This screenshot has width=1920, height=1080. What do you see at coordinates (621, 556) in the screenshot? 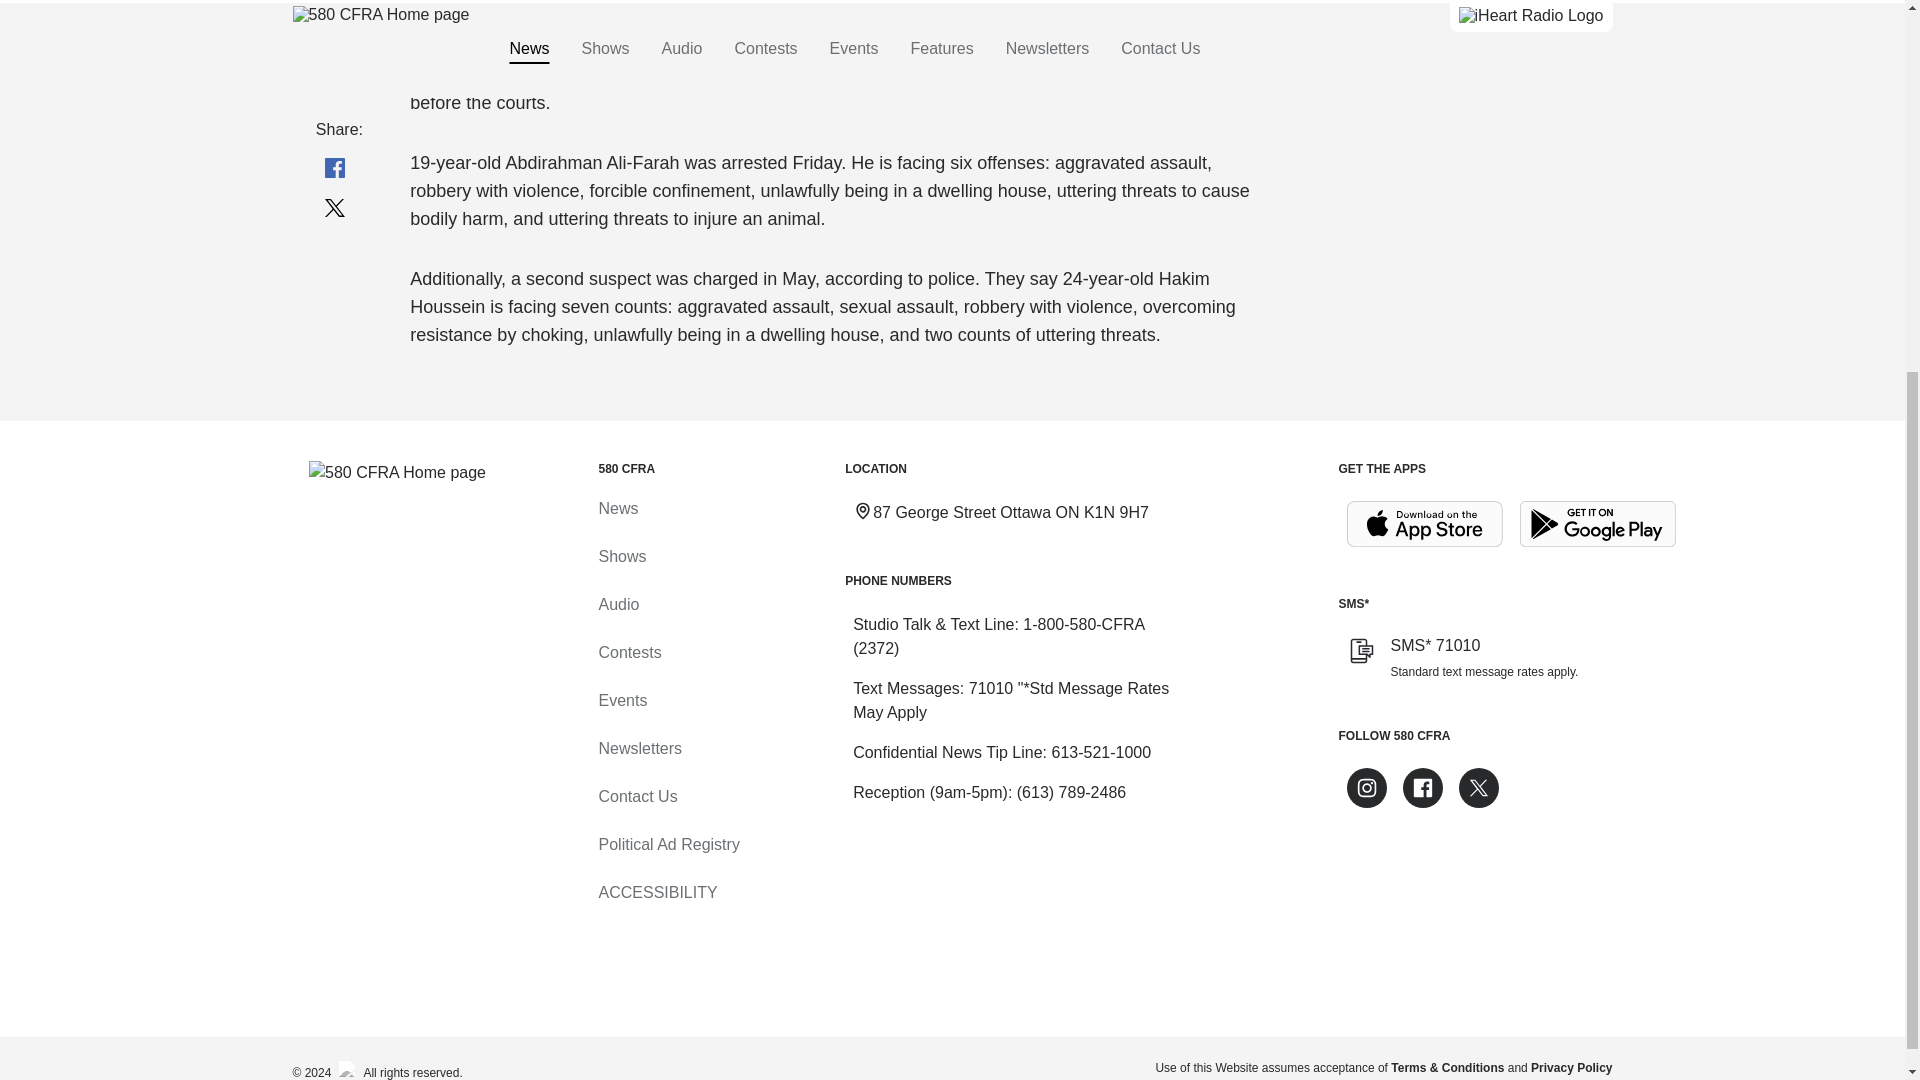
I see `Shows` at bounding box center [621, 556].